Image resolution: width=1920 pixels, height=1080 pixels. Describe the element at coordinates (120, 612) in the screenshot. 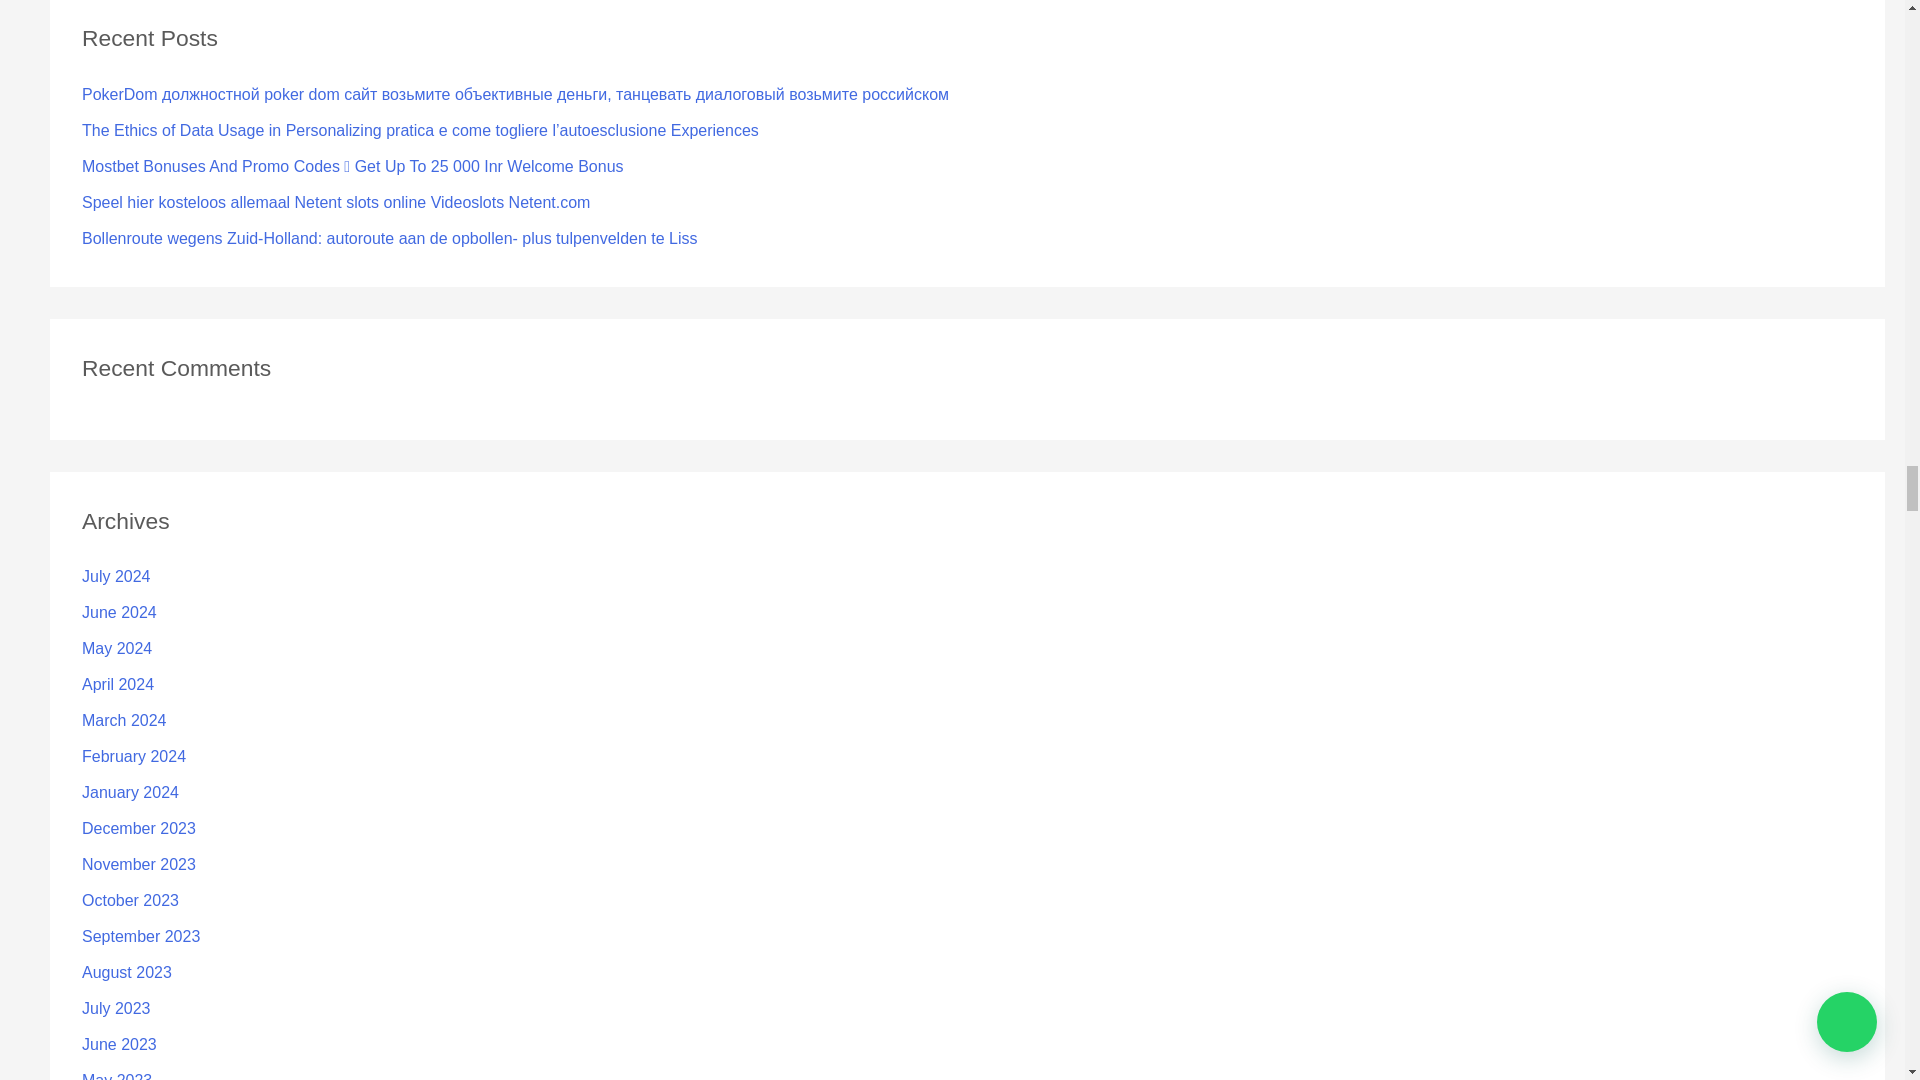

I see `June 2024` at that location.